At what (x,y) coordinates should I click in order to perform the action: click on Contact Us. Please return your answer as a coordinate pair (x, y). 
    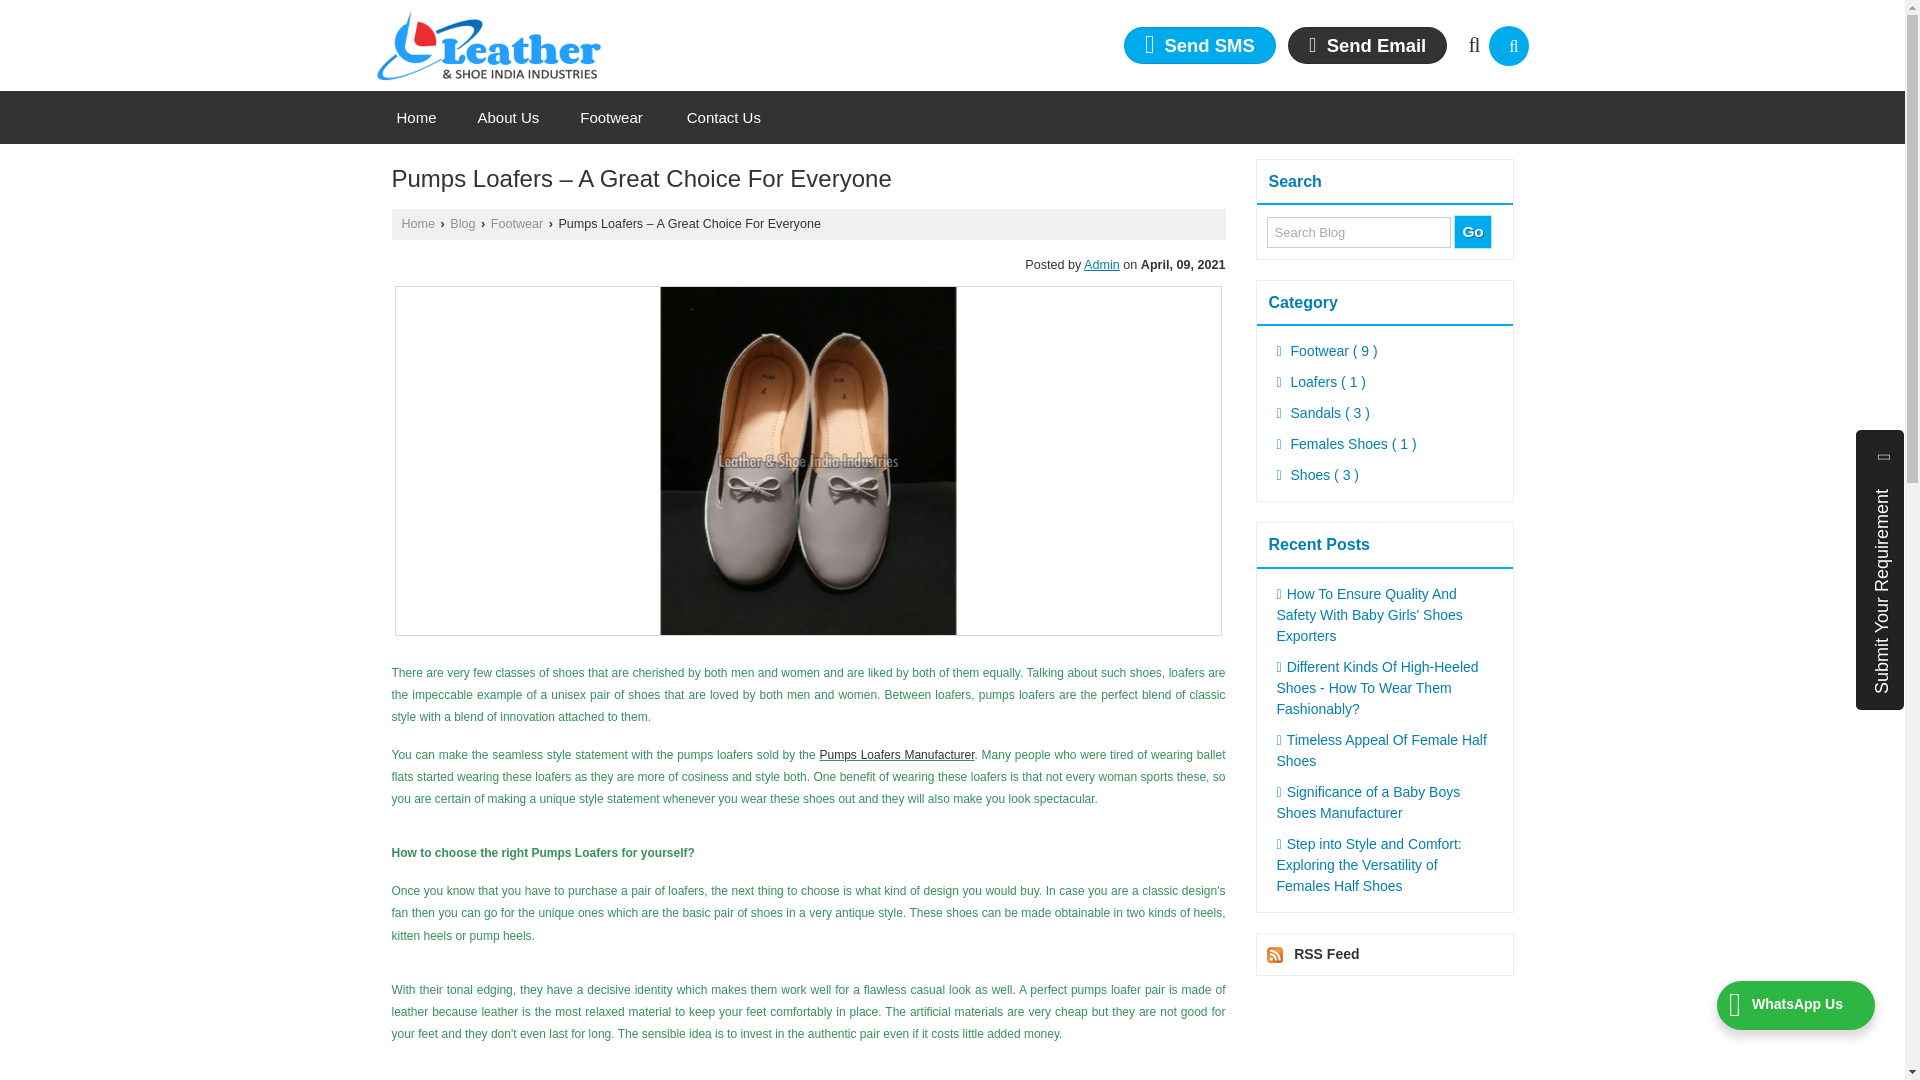
    Looking at the image, I should click on (724, 118).